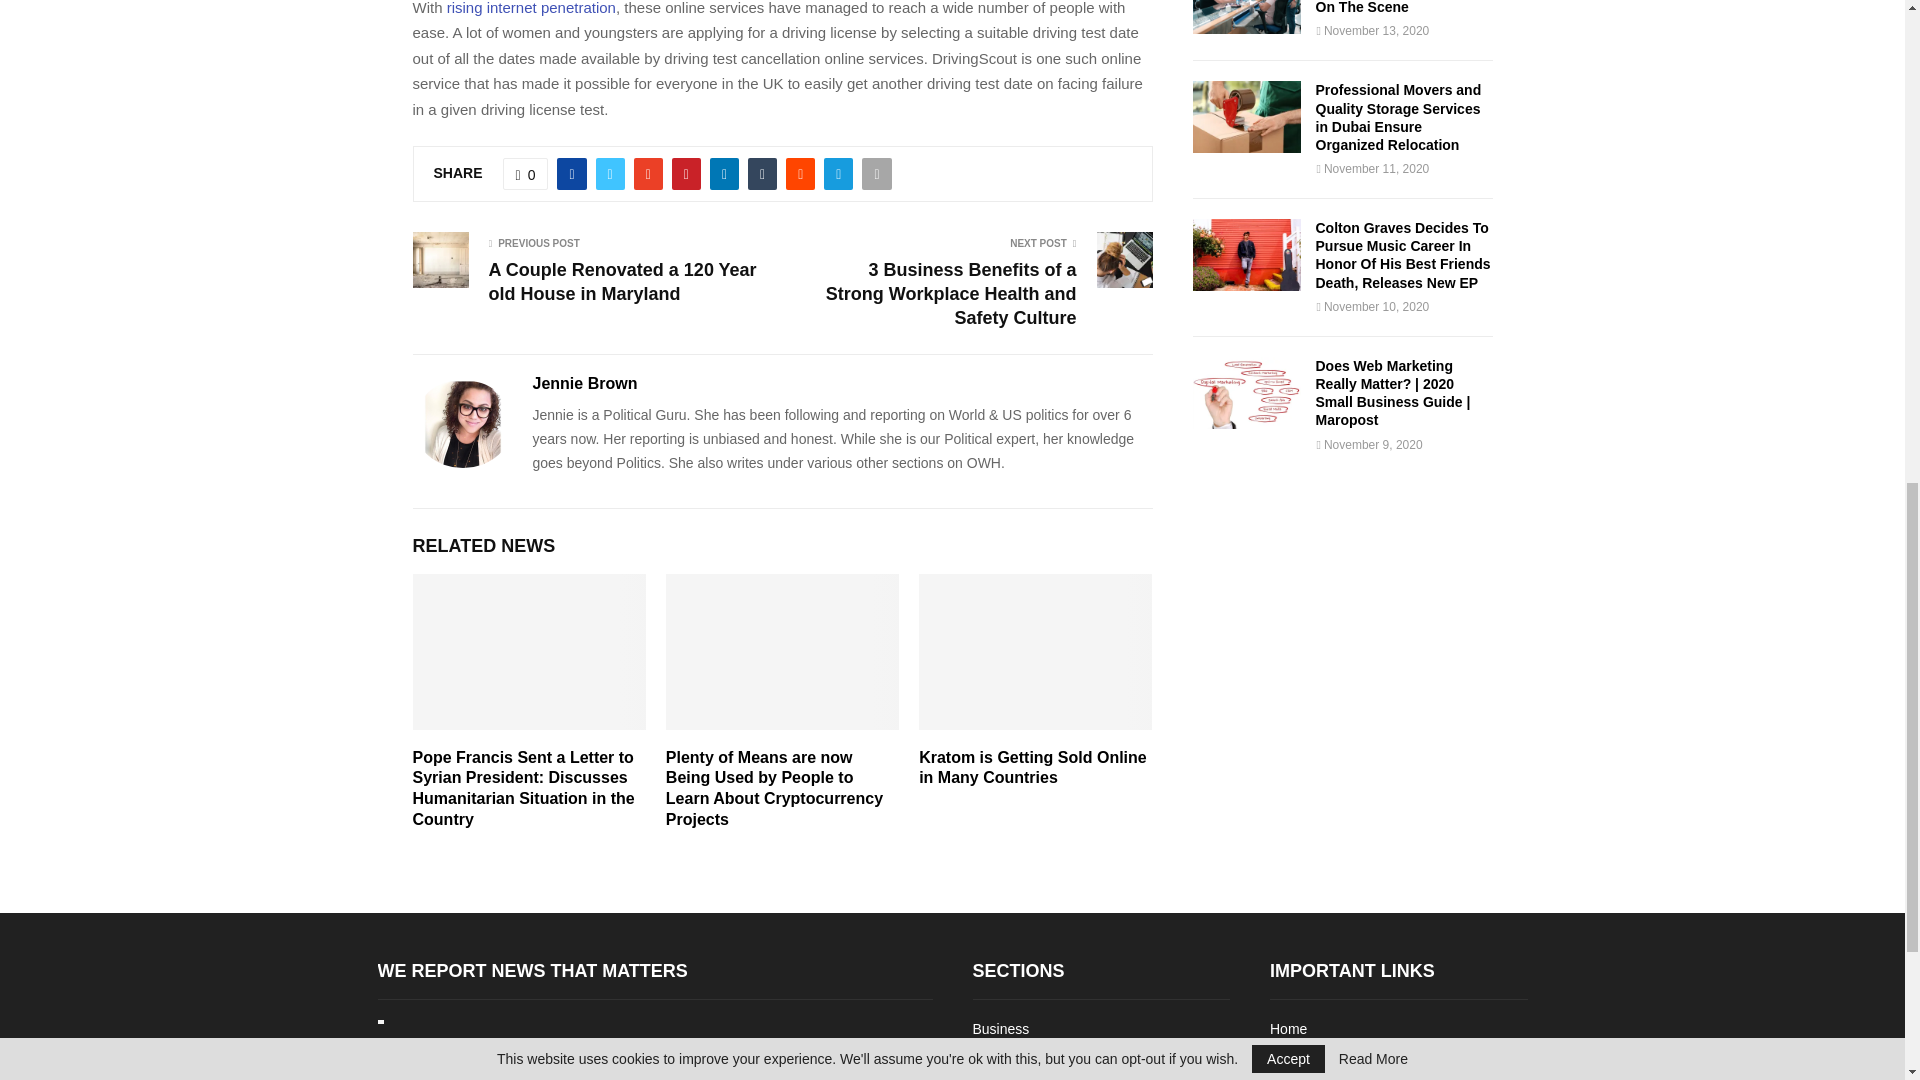 The image size is (1920, 1080). I want to click on Like, so click(526, 174).